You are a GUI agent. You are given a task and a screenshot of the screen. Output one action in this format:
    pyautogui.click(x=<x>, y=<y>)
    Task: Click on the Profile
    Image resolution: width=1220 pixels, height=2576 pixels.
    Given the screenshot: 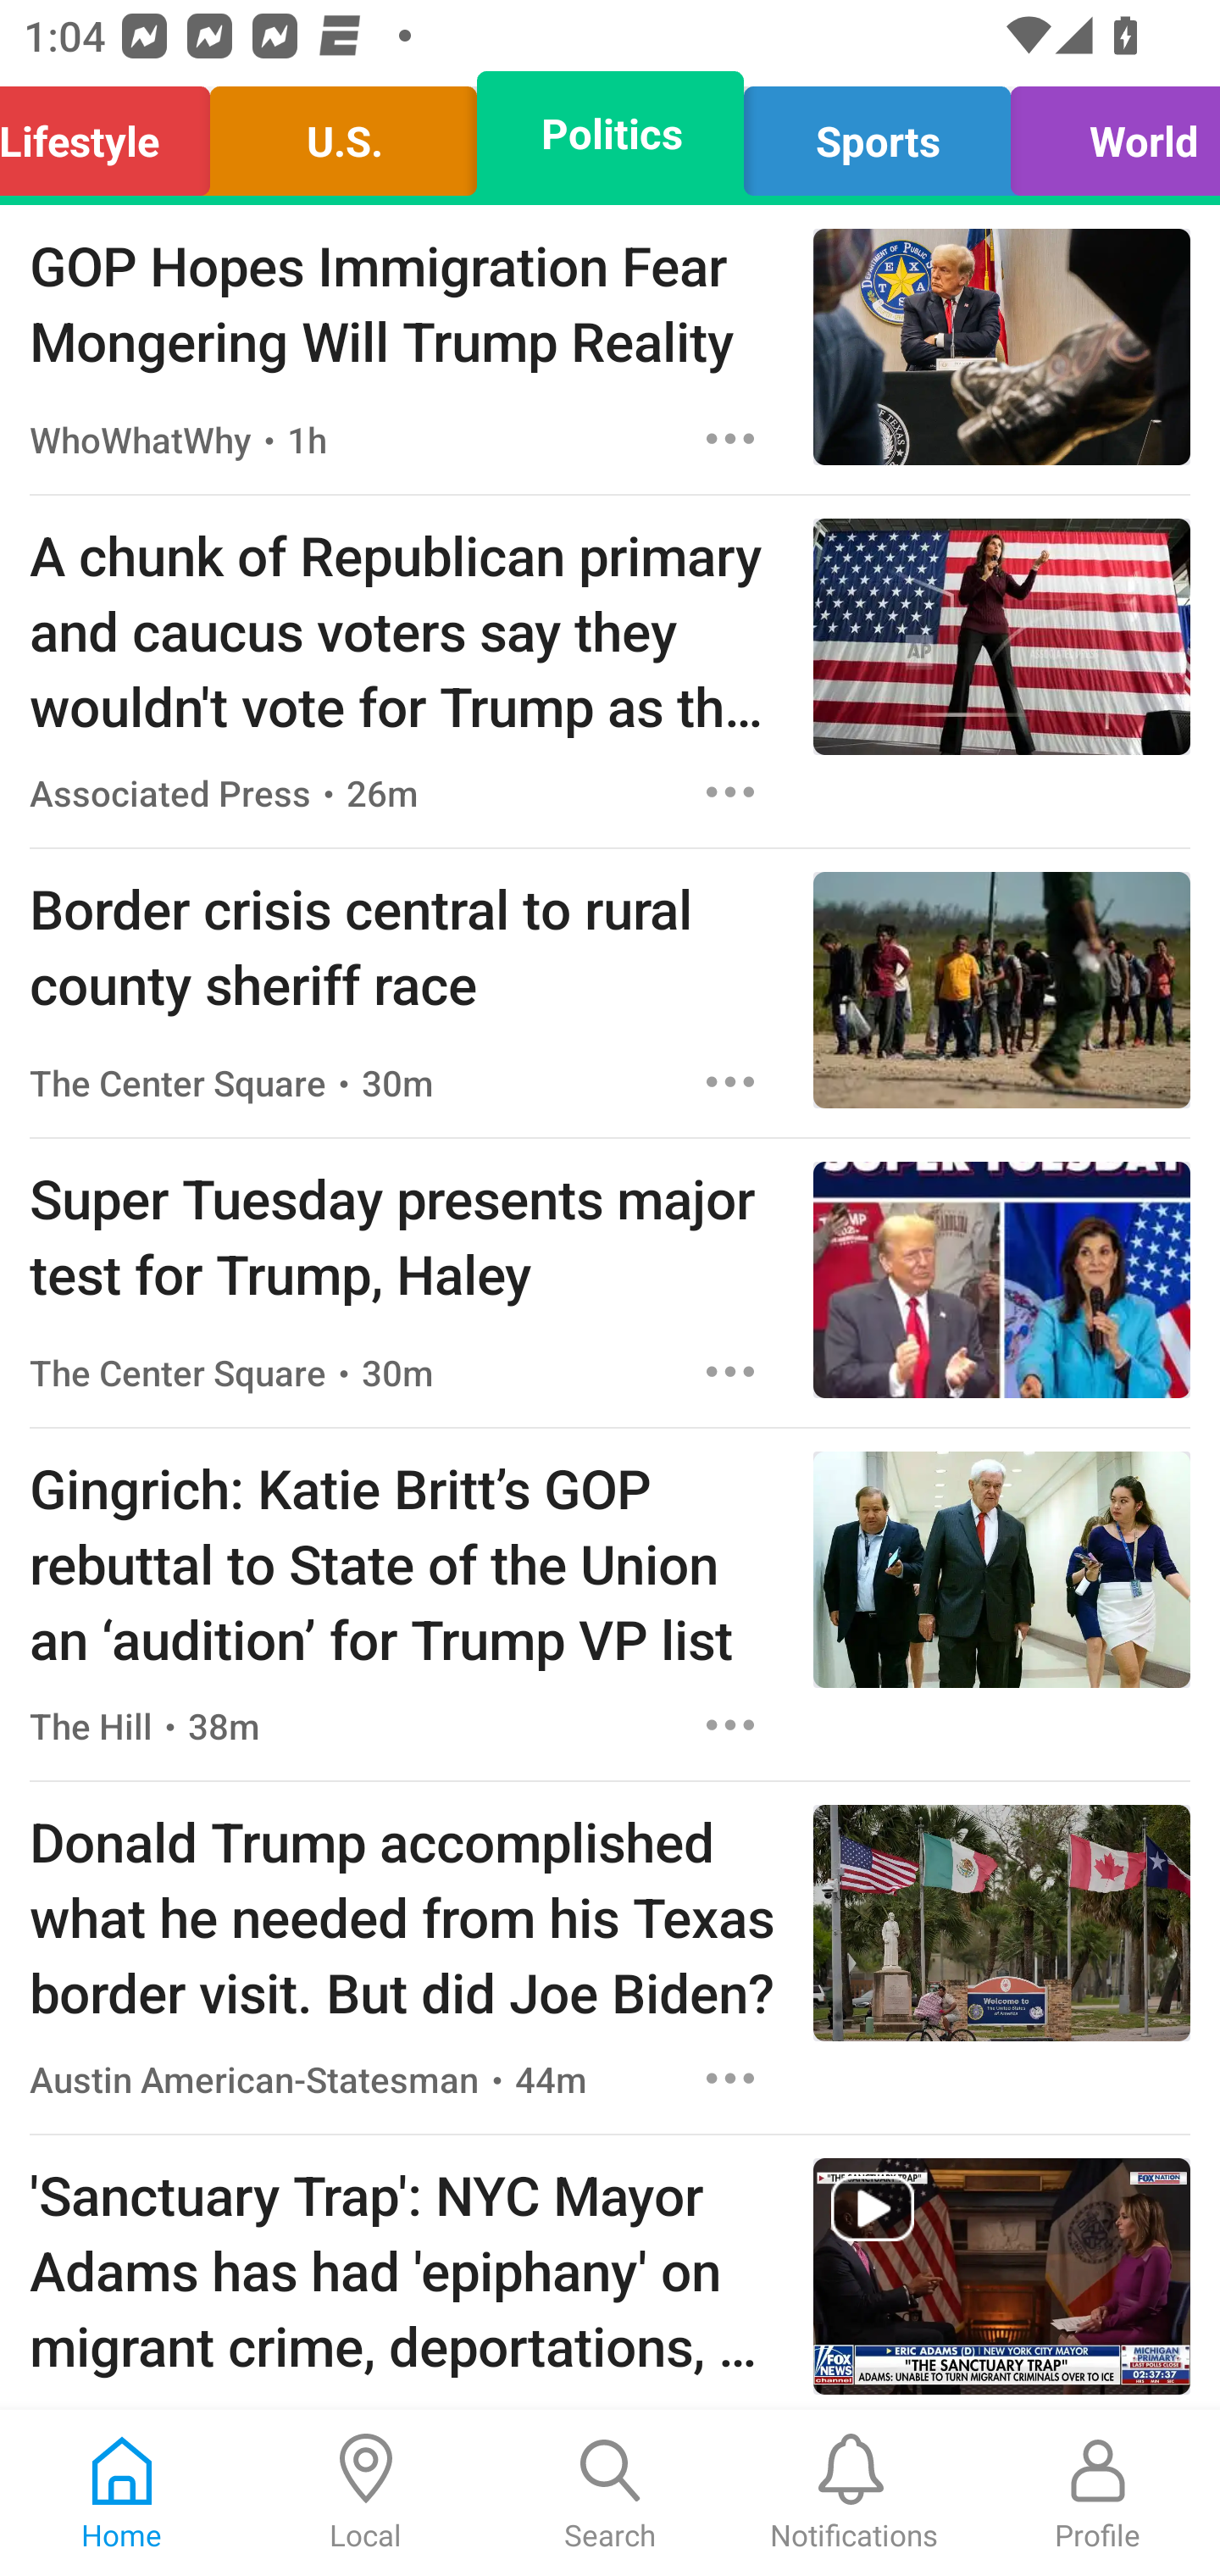 What is the action you would take?
    pyautogui.click(x=1098, y=2493)
    